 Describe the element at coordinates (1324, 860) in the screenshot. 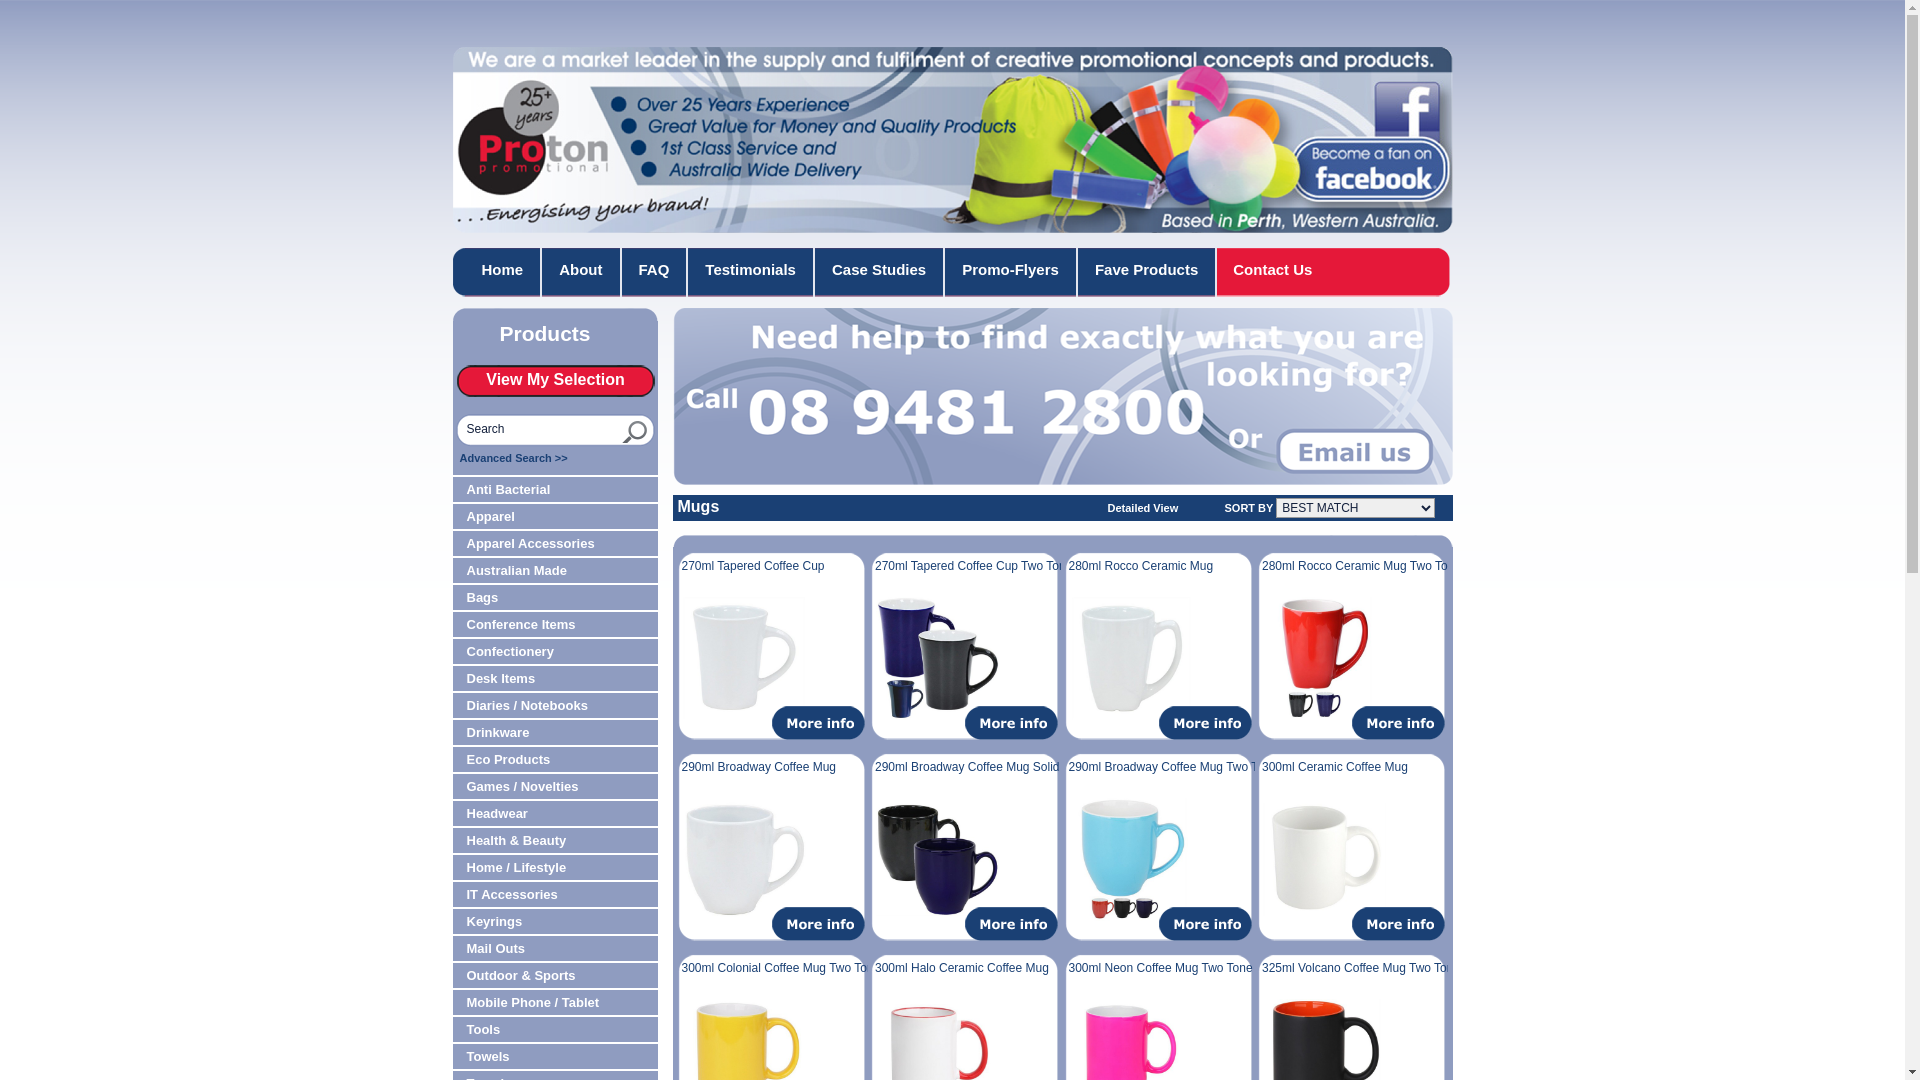

I see `300ml Ceramic Coffee Mug (M01W_GLOBAL)` at that location.